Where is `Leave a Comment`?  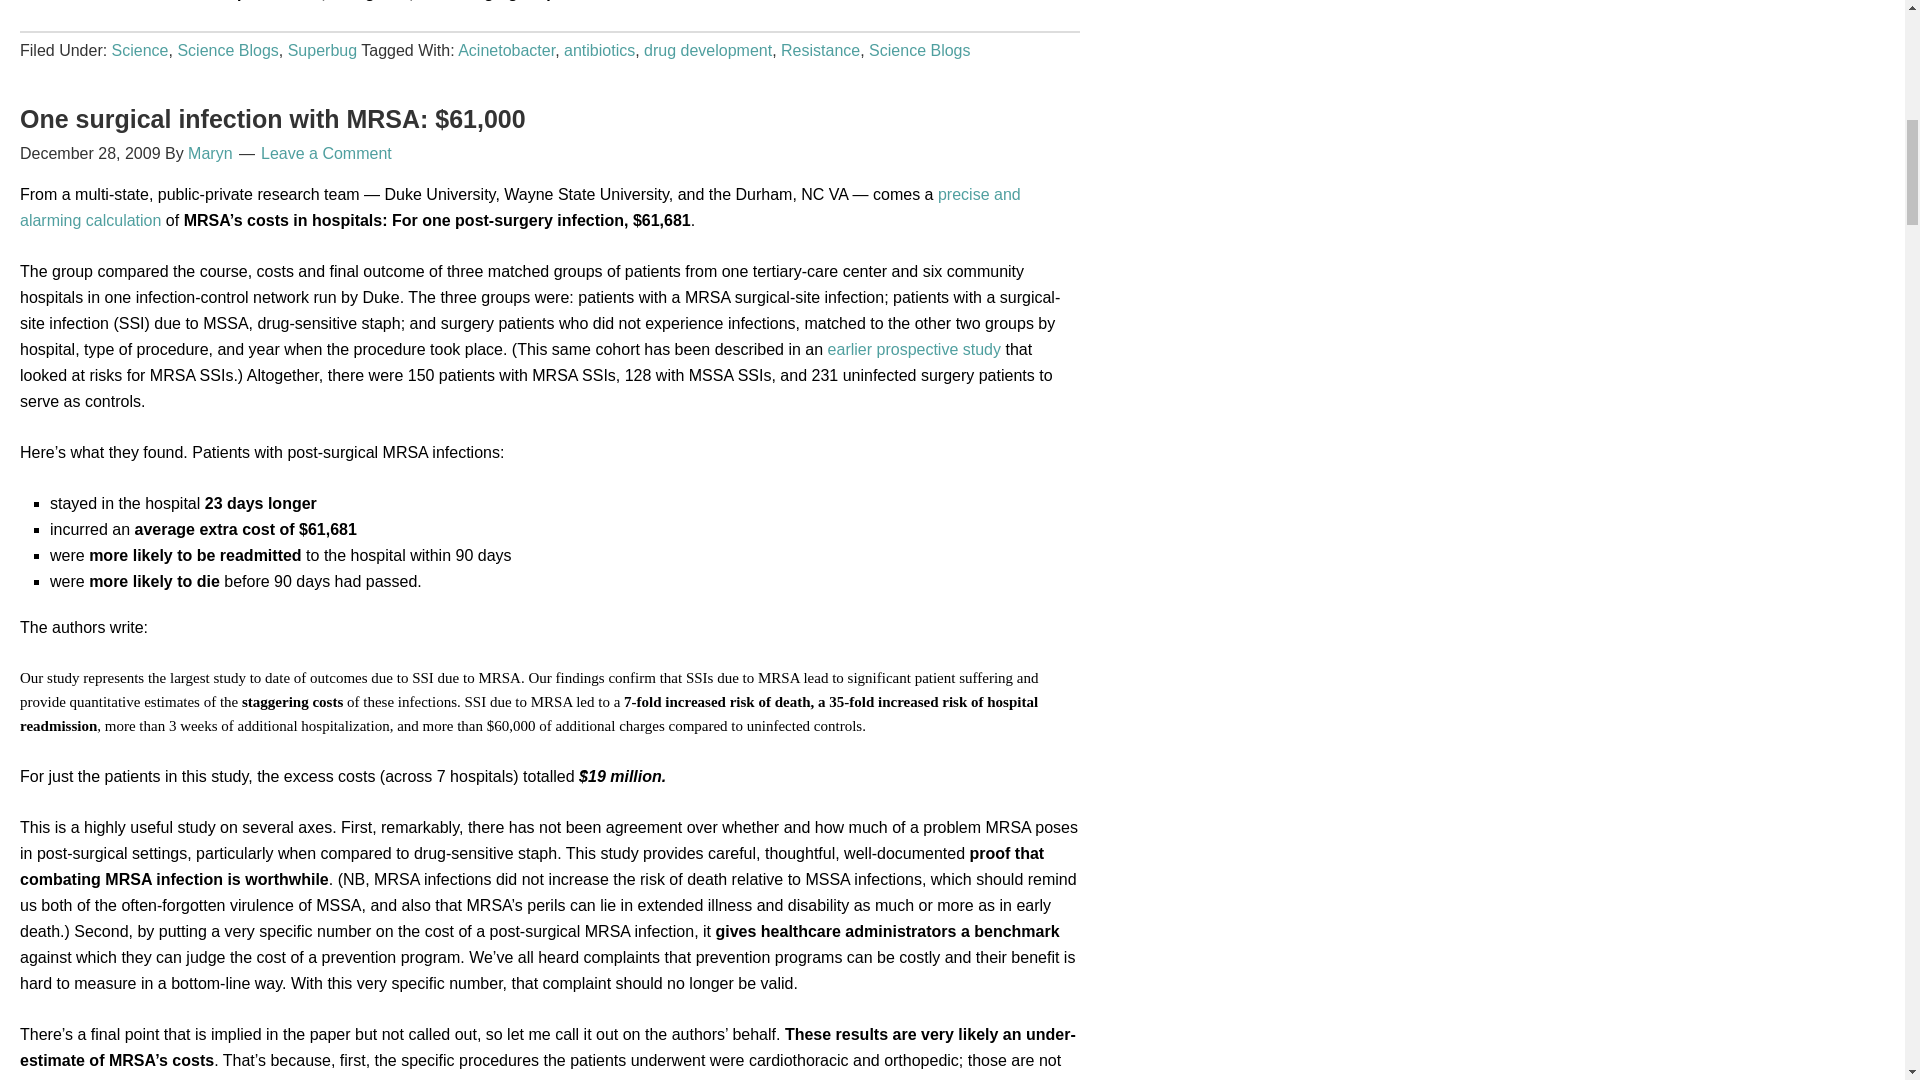 Leave a Comment is located at coordinates (326, 152).